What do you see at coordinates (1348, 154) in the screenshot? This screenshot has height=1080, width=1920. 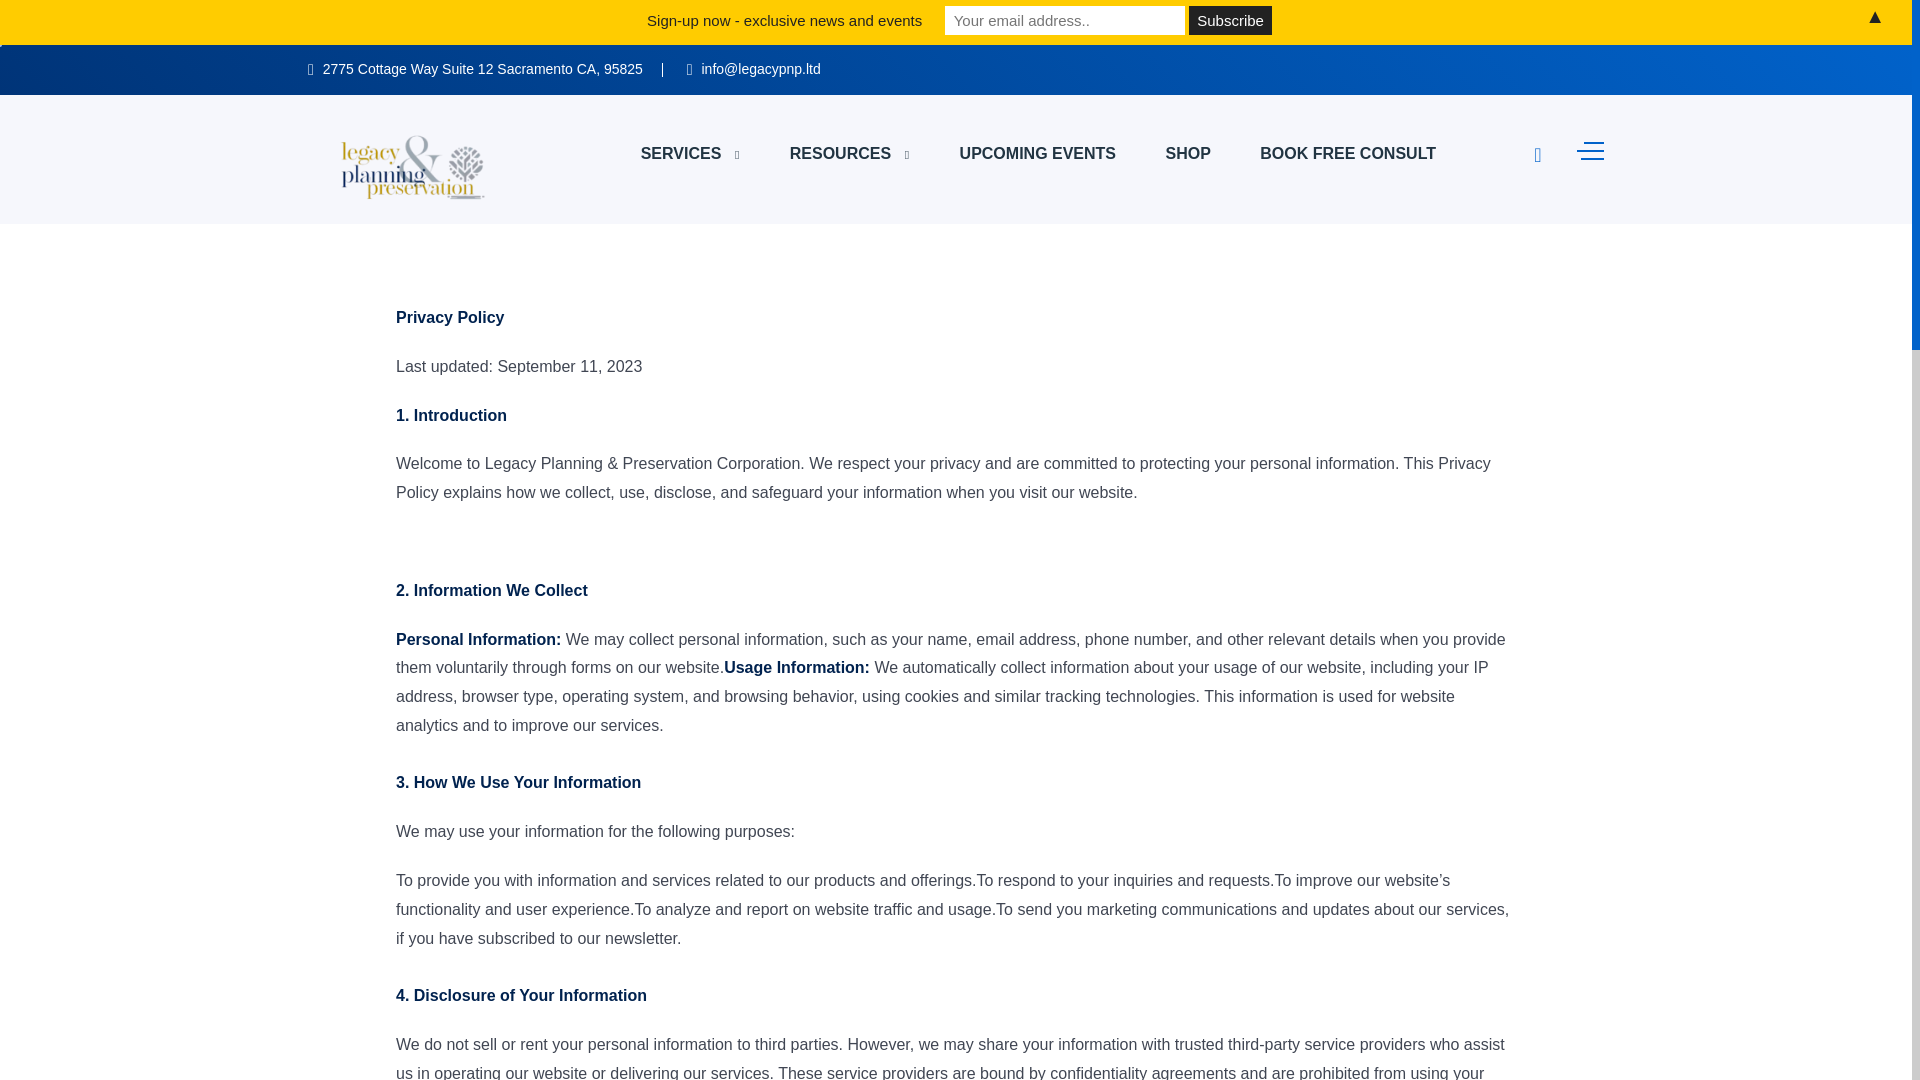 I see `BOOK FREE CONSULT` at bounding box center [1348, 154].